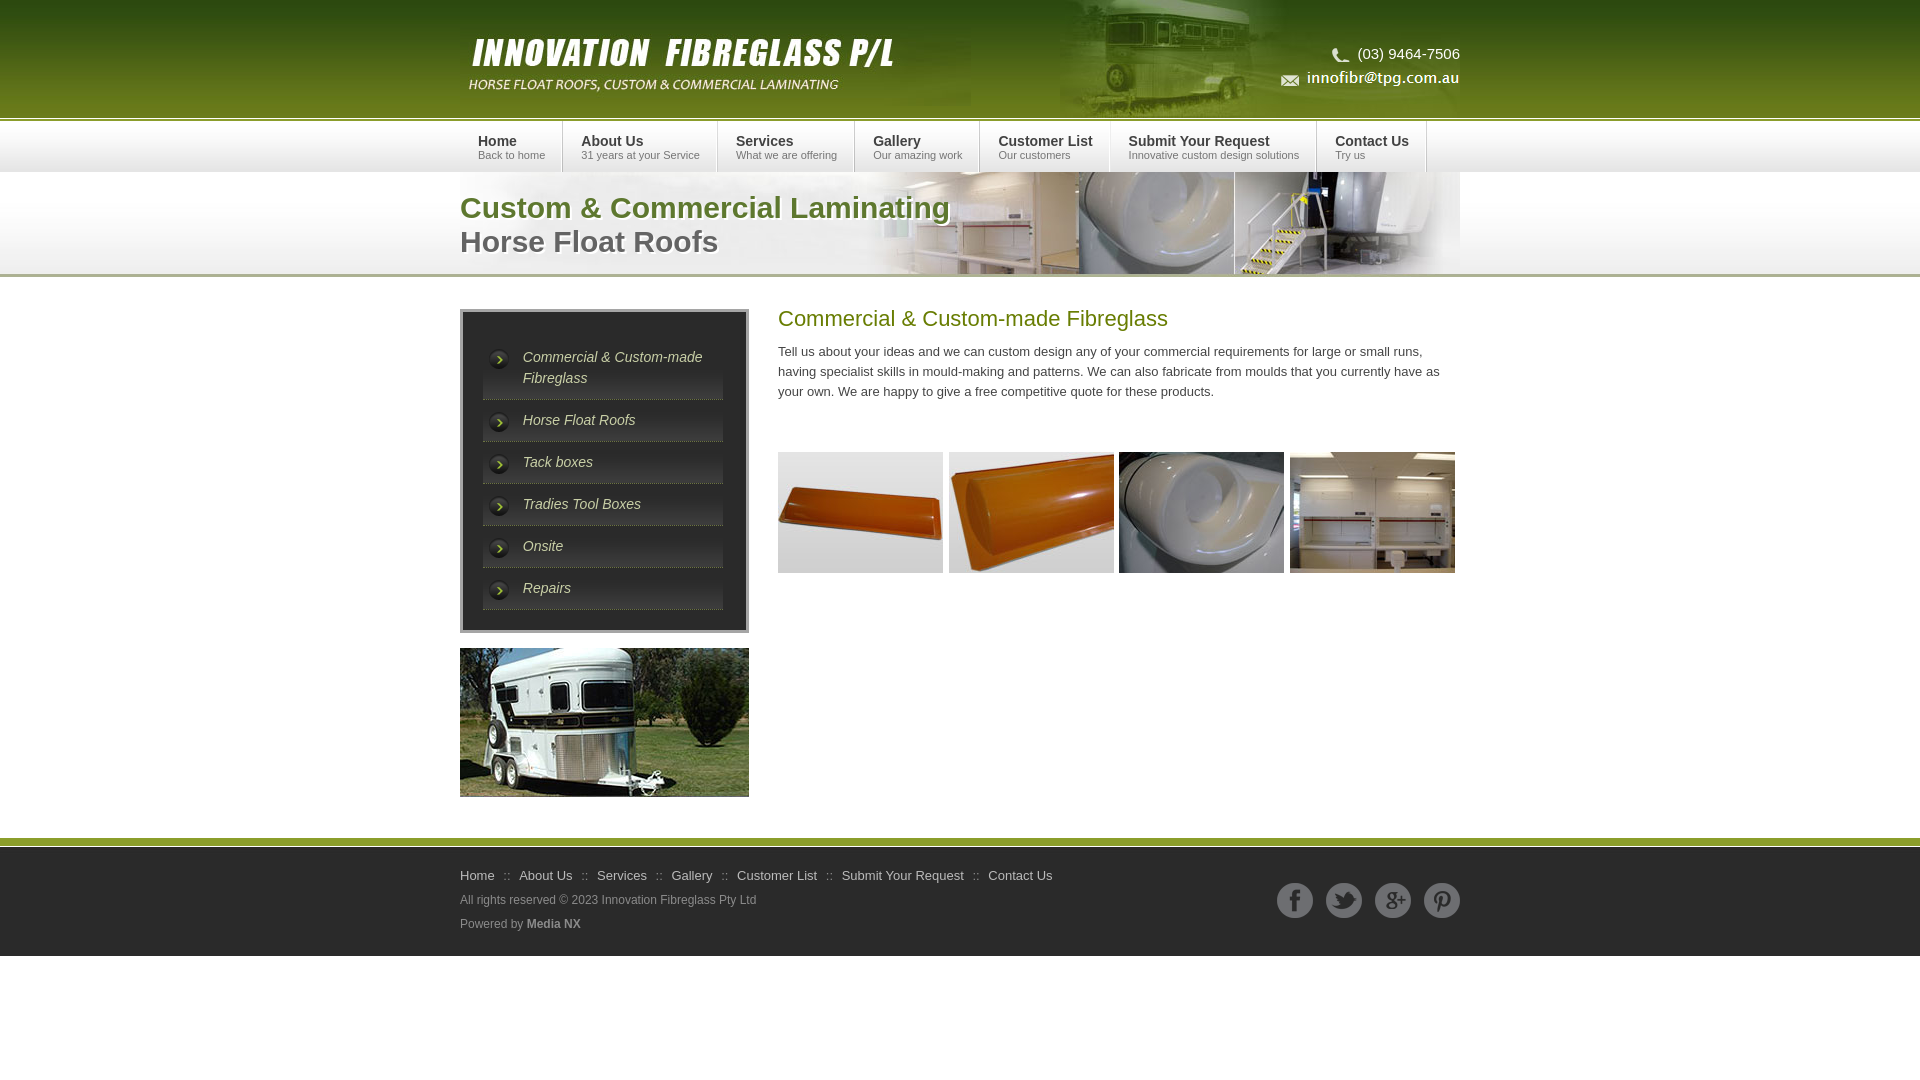 The height and width of the screenshot is (1080, 1920). What do you see at coordinates (546, 875) in the screenshot?
I see `About Us` at bounding box center [546, 875].